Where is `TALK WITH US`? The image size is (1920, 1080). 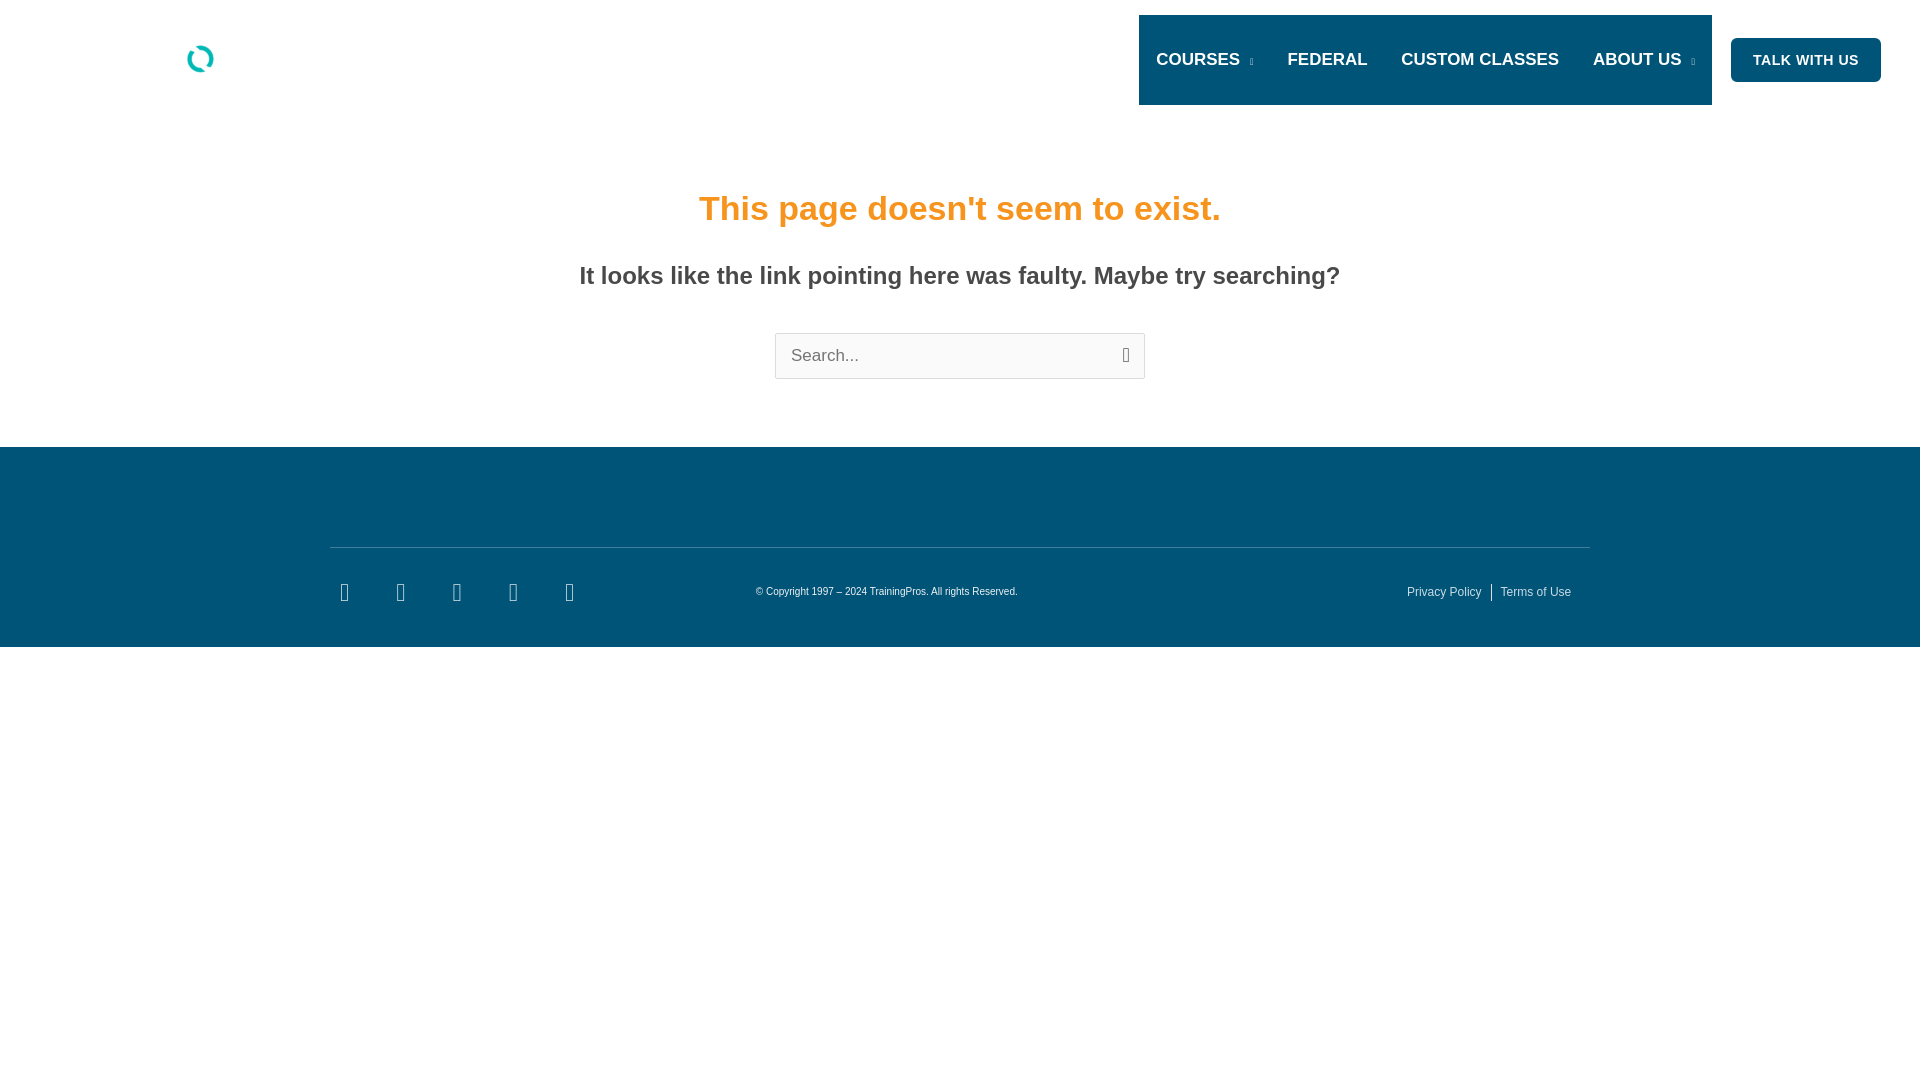
TALK WITH US is located at coordinates (1806, 60).